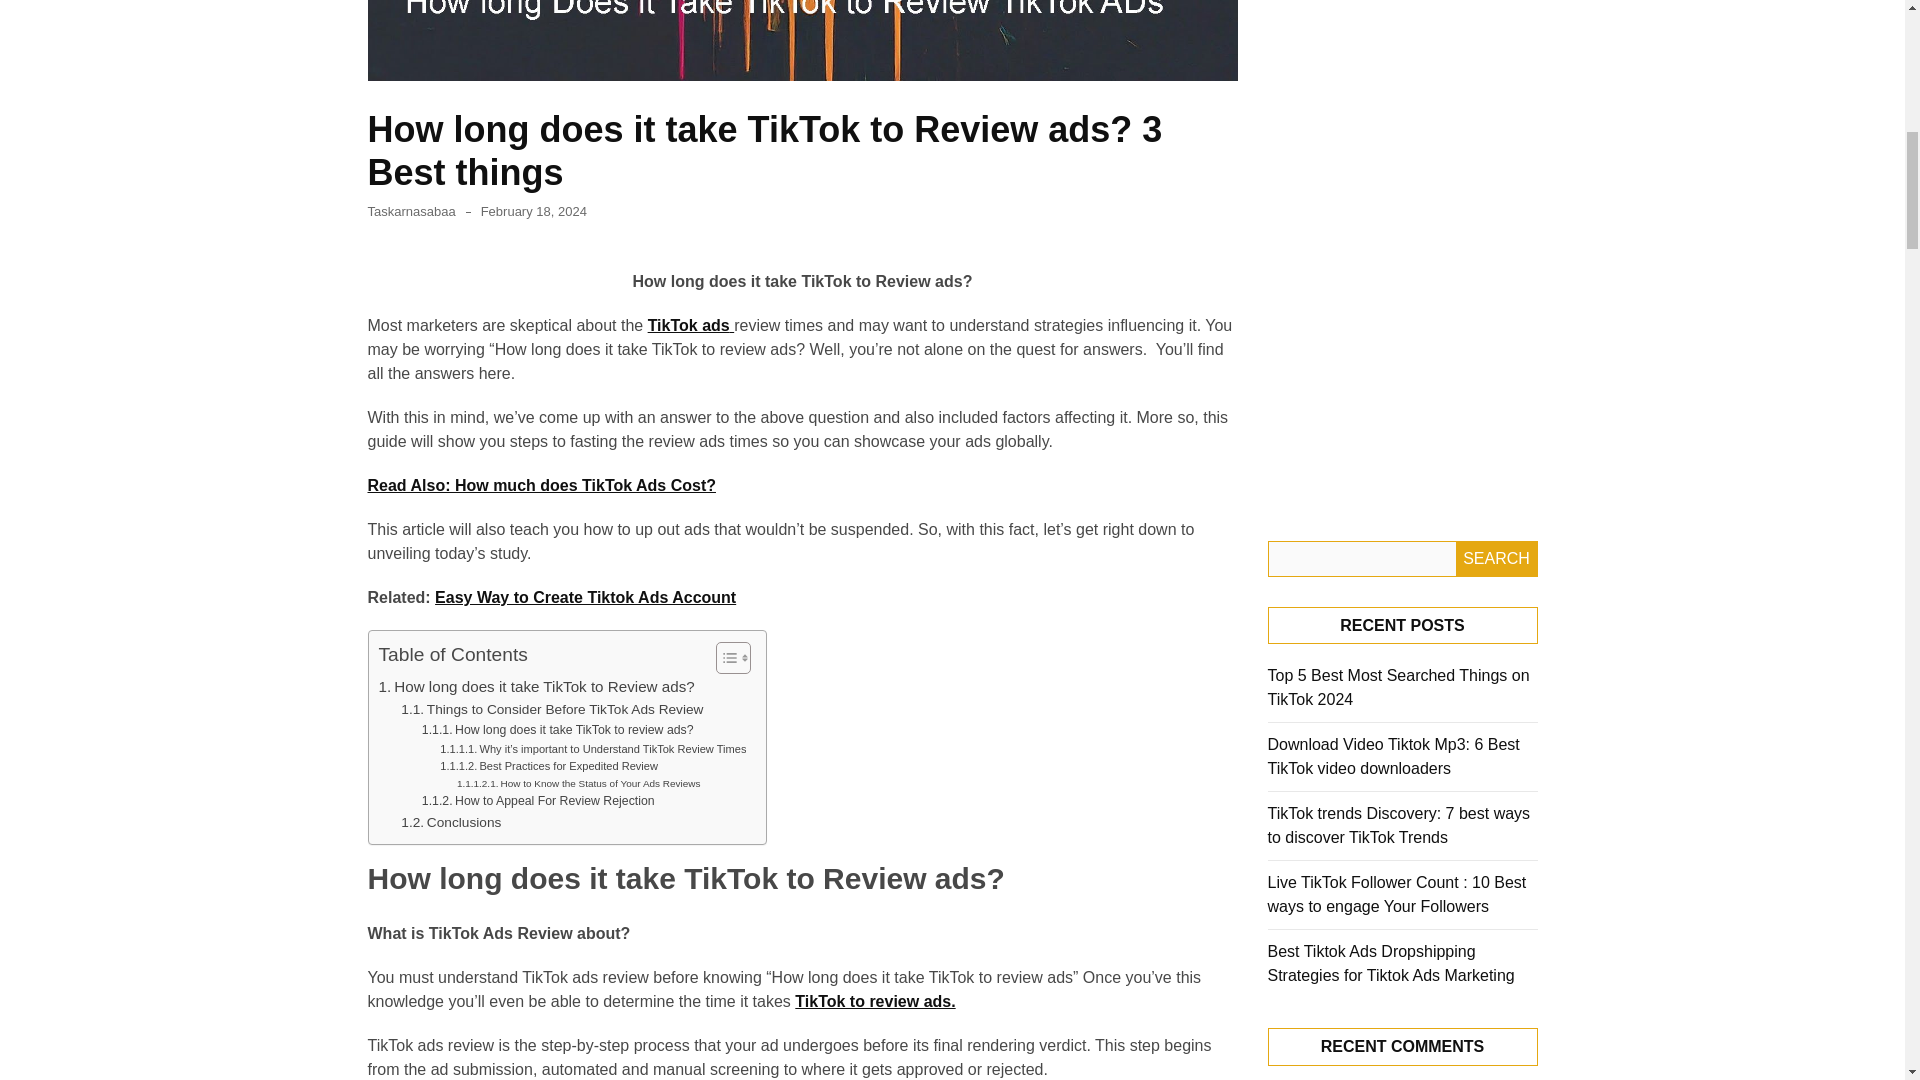 Image resolution: width=1920 pixels, height=1080 pixels. Describe the element at coordinates (451, 822) in the screenshot. I see `Conclusions` at that location.